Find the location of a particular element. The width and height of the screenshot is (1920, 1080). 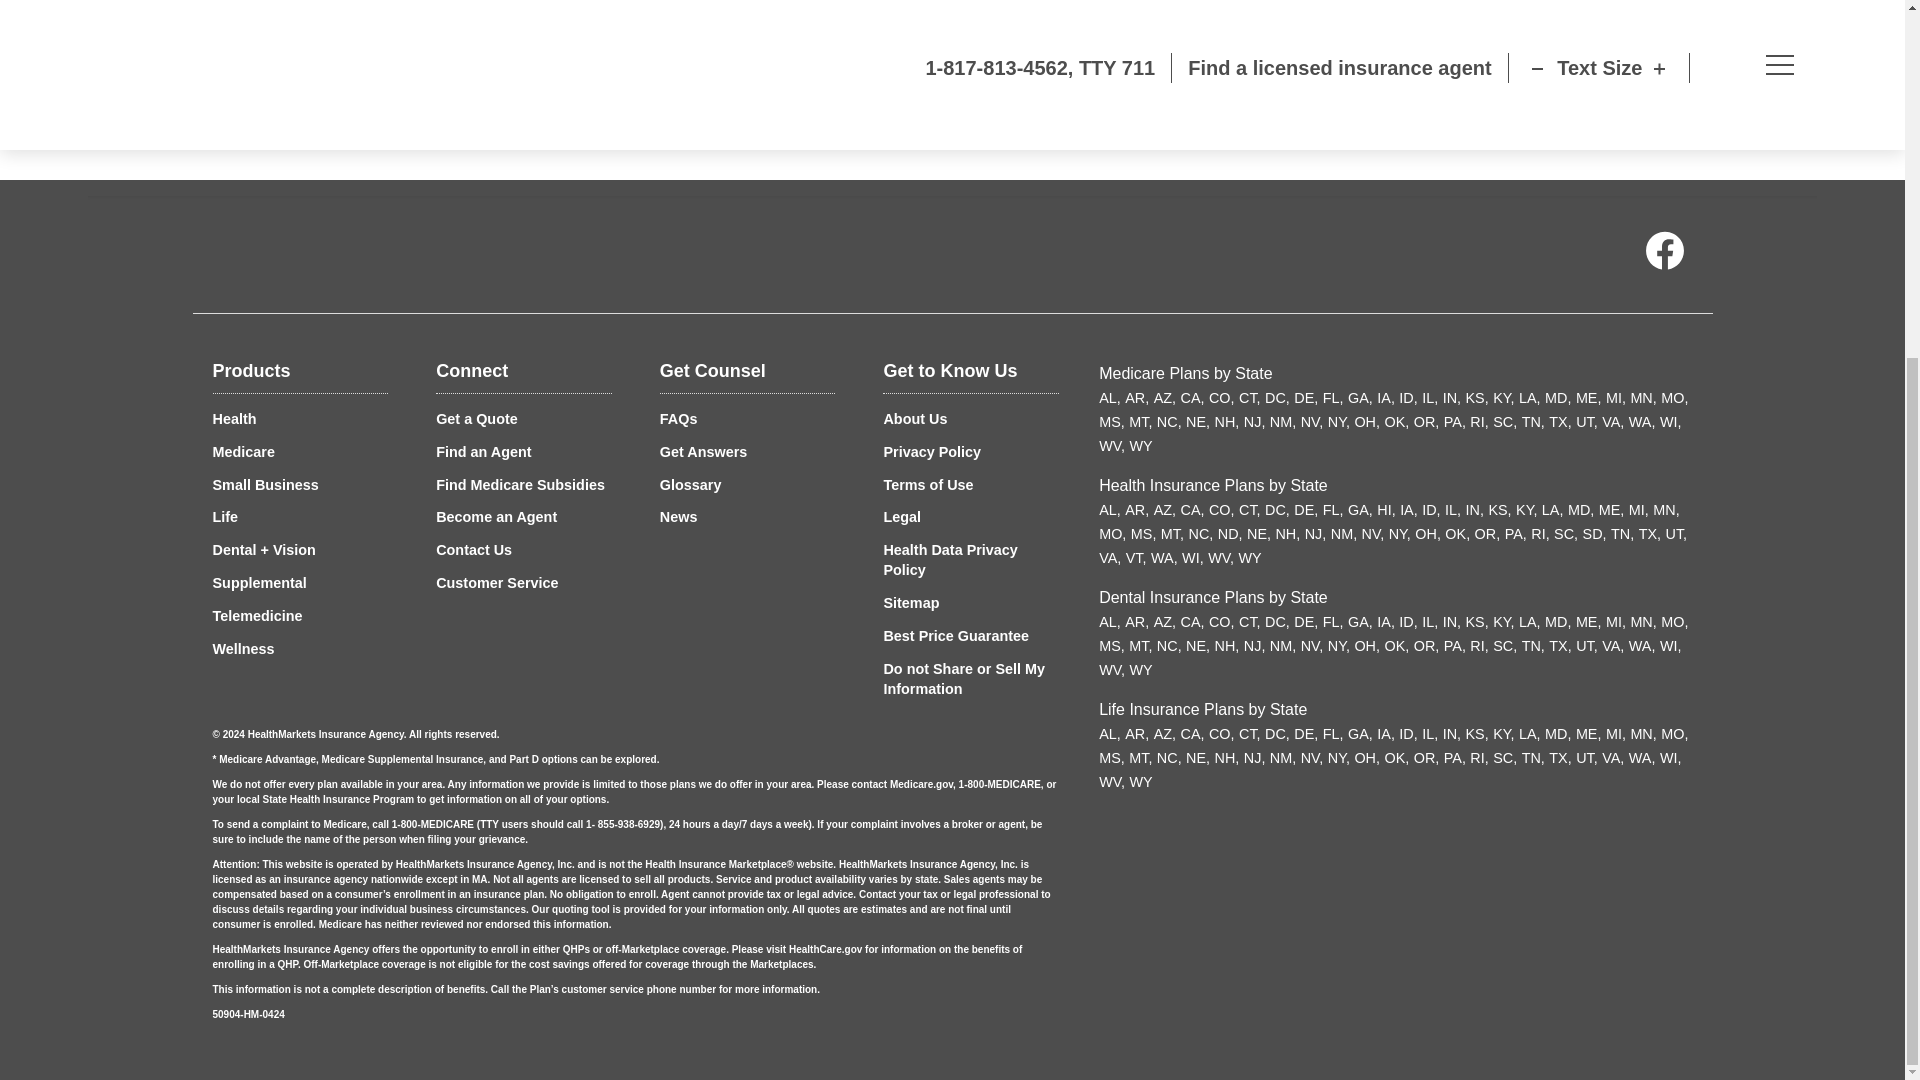

Medicare Insurance Plans in Arkansas is located at coordinates (1136, 398).